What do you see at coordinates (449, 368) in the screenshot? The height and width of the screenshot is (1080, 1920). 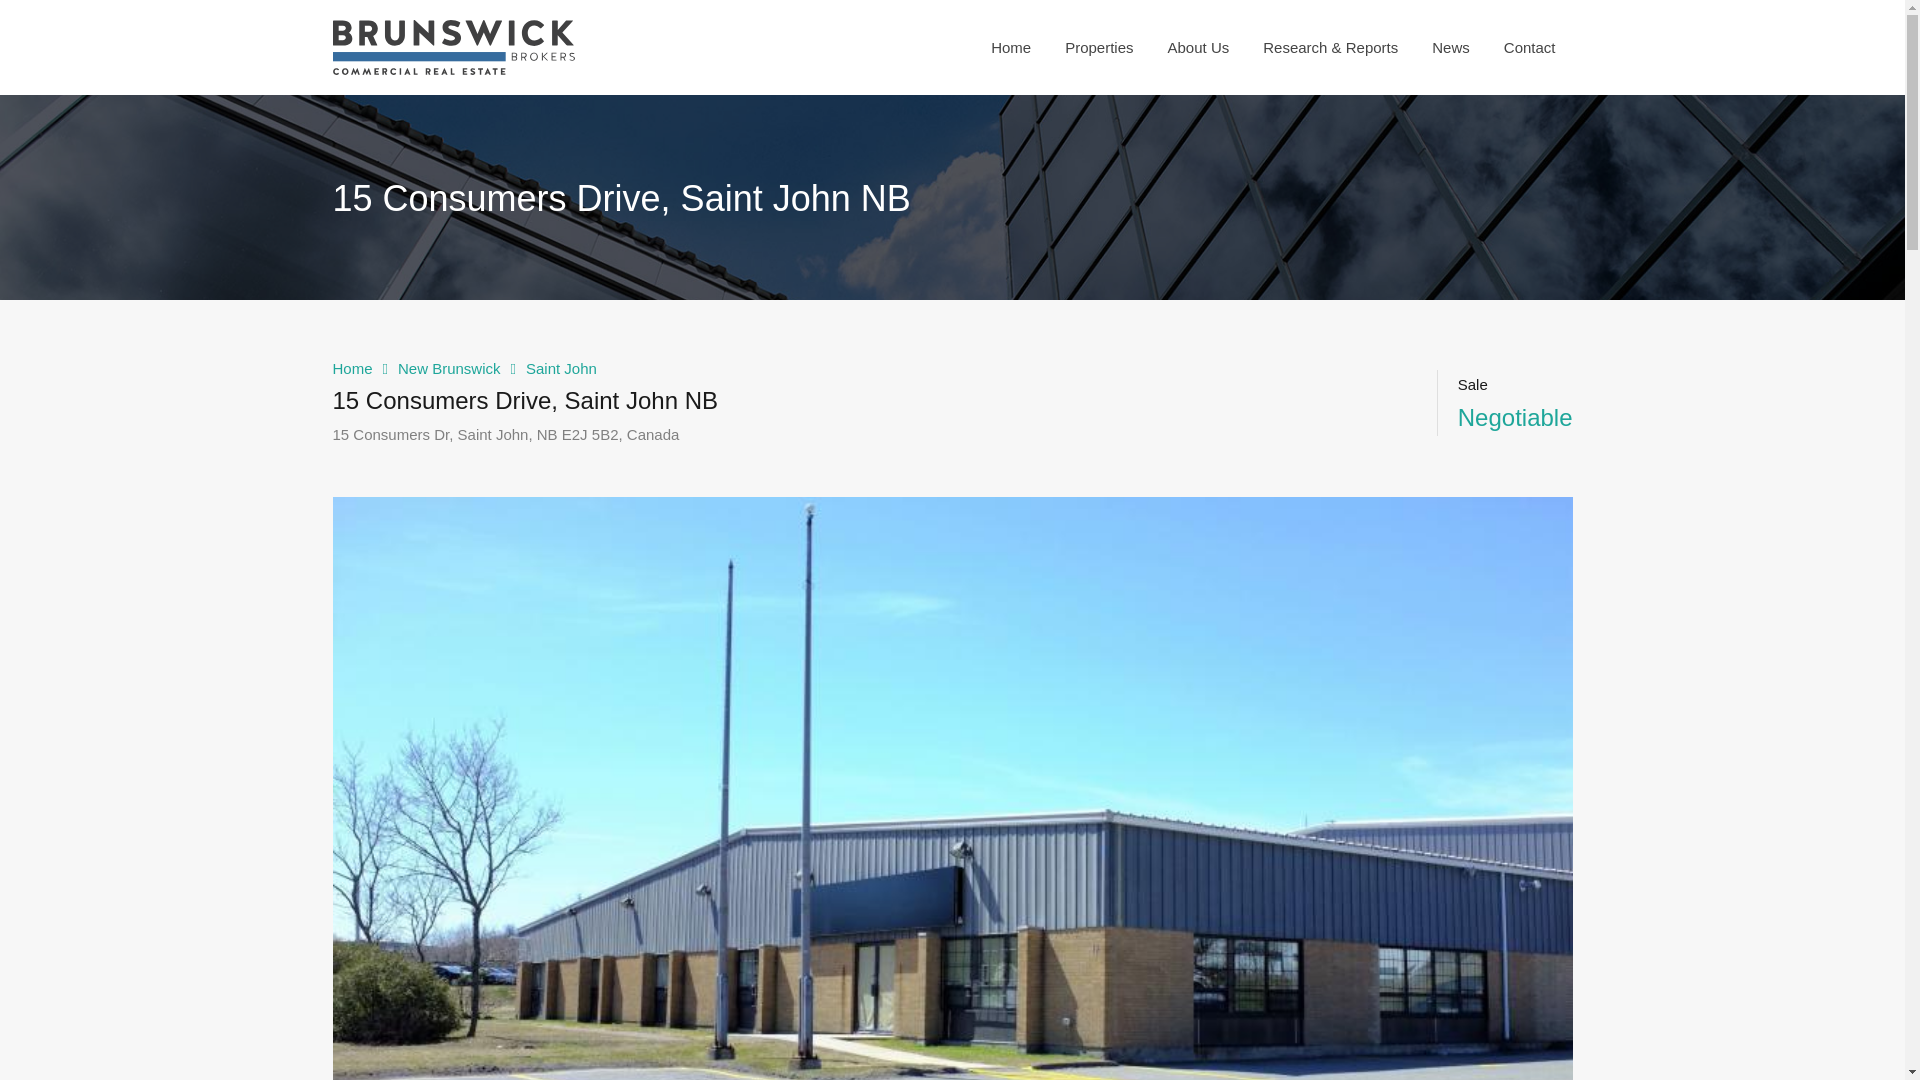 I see `New Brunswick` at bounding box center [449, 368].